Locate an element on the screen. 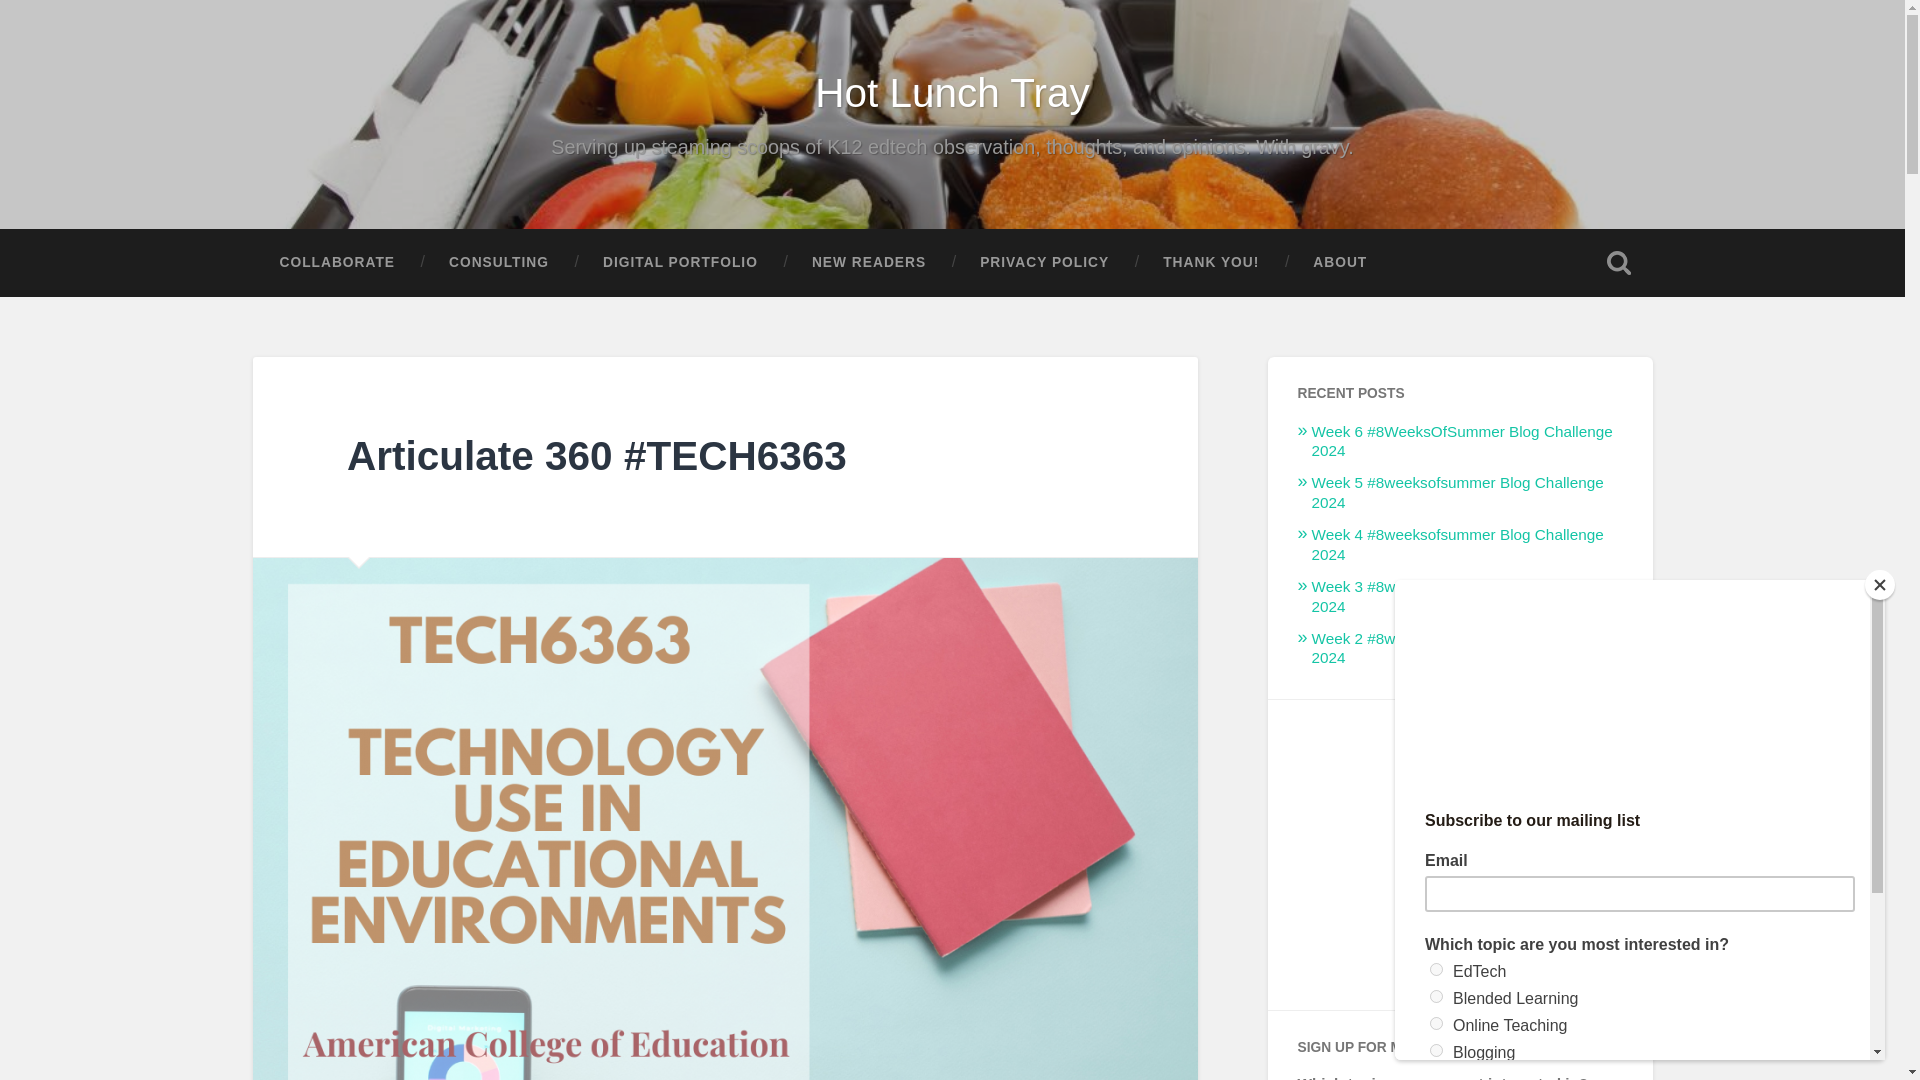  Hot Lunch Tray is located at coordinates (952, 92).